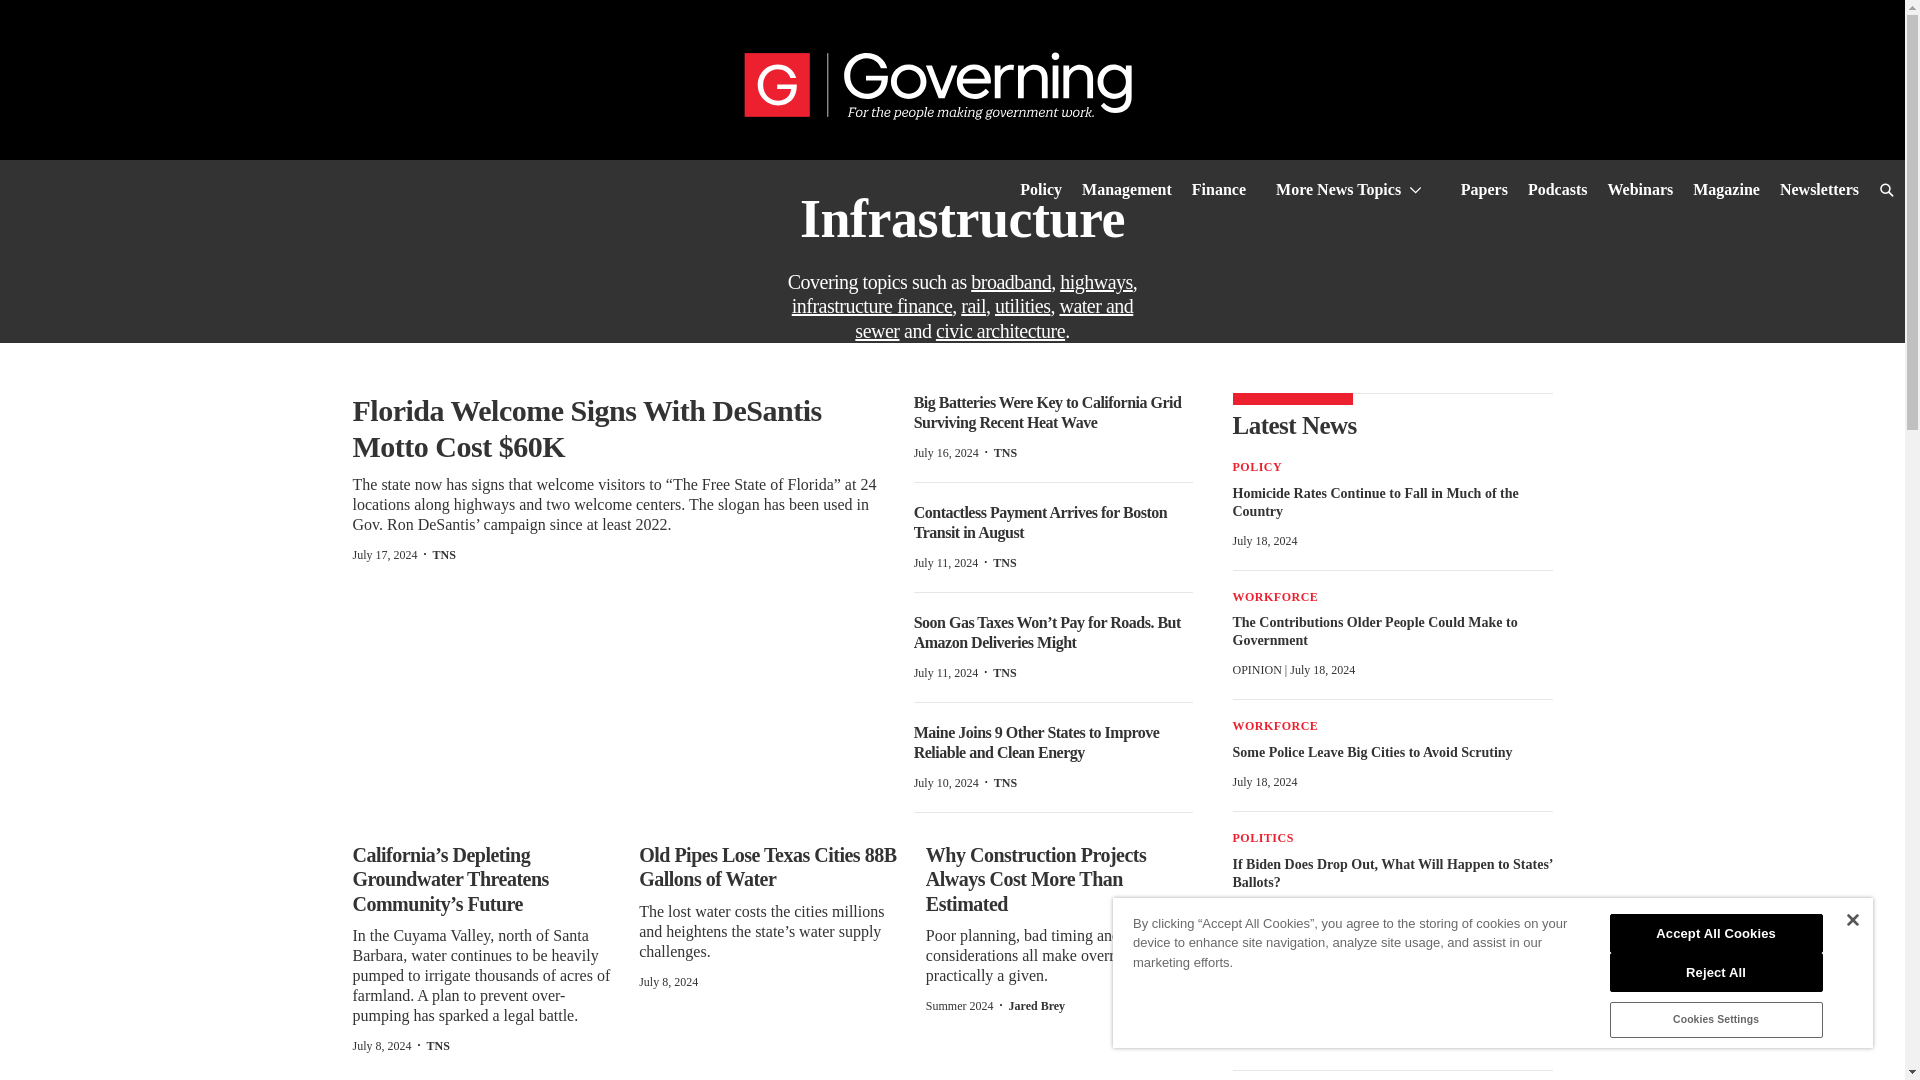 The height and width of the screenshot is (1080, 1920). Describe the element at coordinates (1010, 282) in the screenshot. I see `broadband` at that location.